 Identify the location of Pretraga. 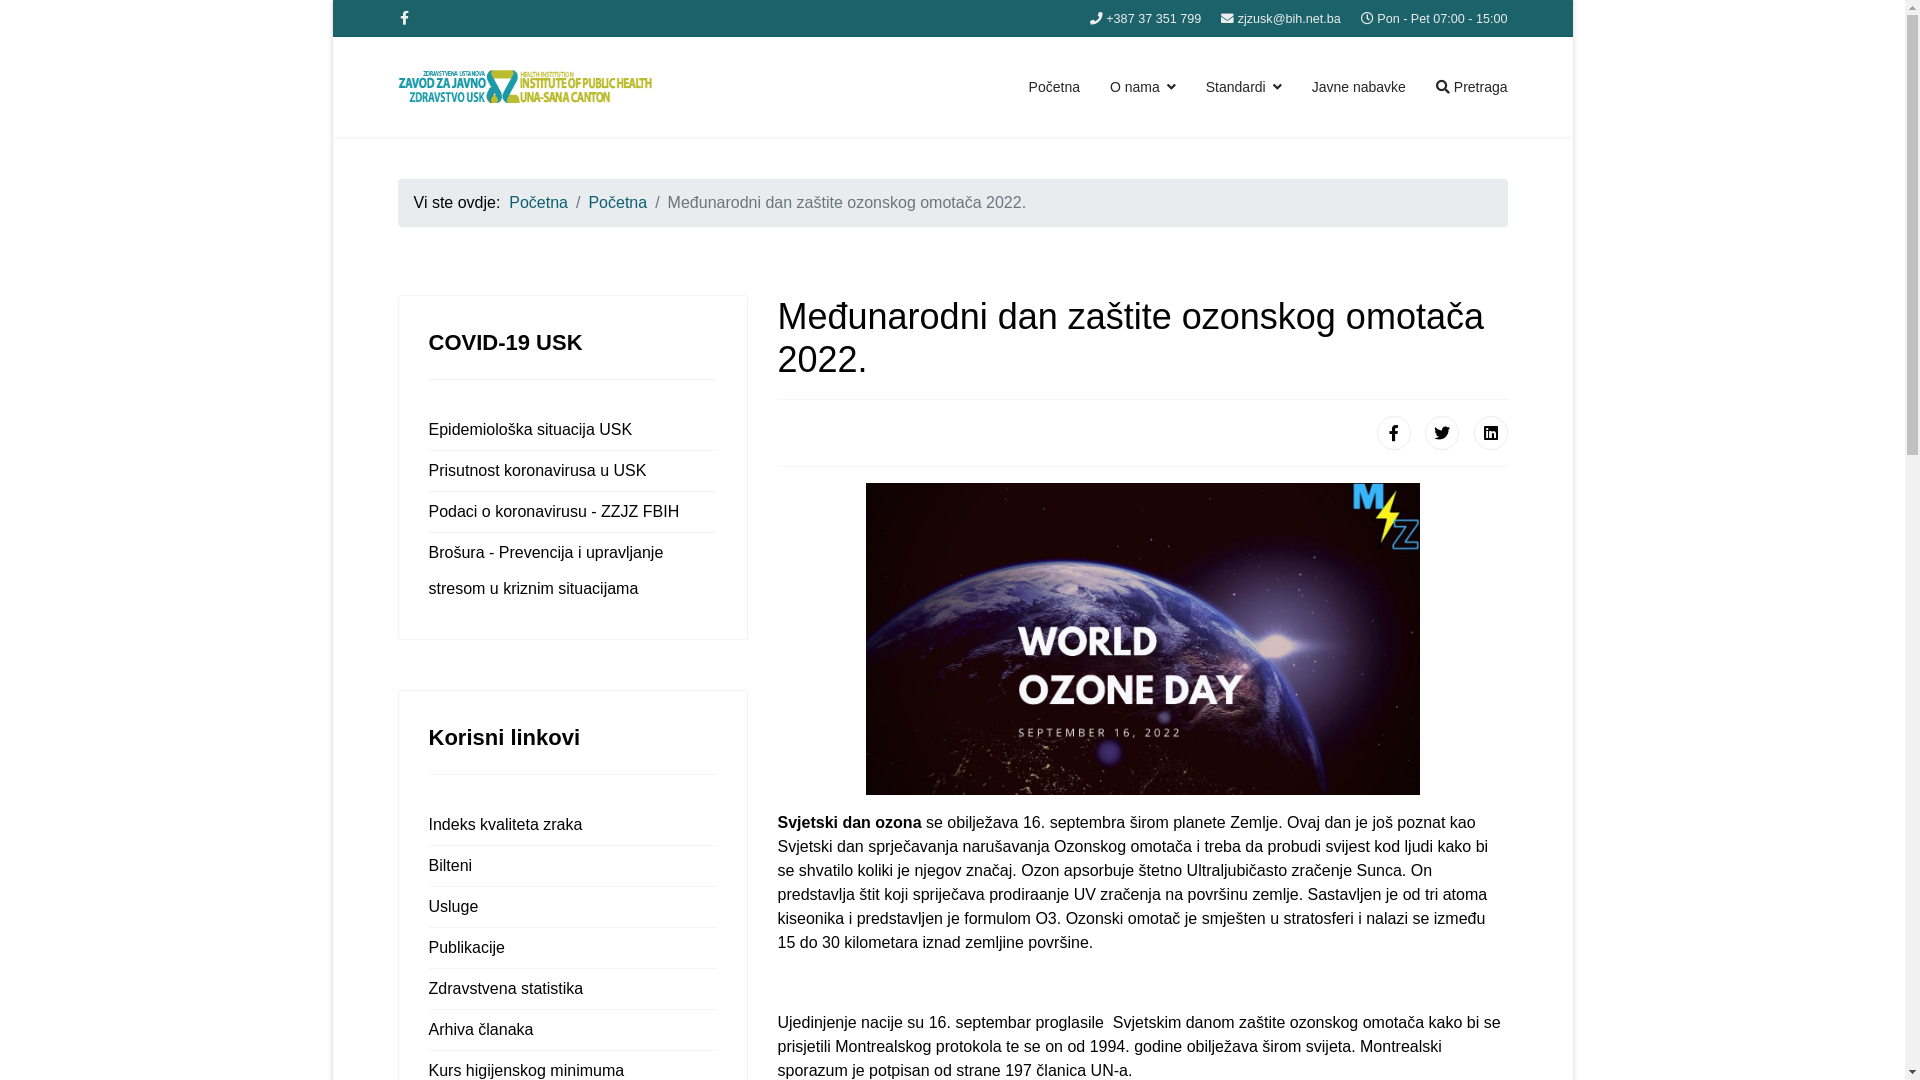
(1472, 87).